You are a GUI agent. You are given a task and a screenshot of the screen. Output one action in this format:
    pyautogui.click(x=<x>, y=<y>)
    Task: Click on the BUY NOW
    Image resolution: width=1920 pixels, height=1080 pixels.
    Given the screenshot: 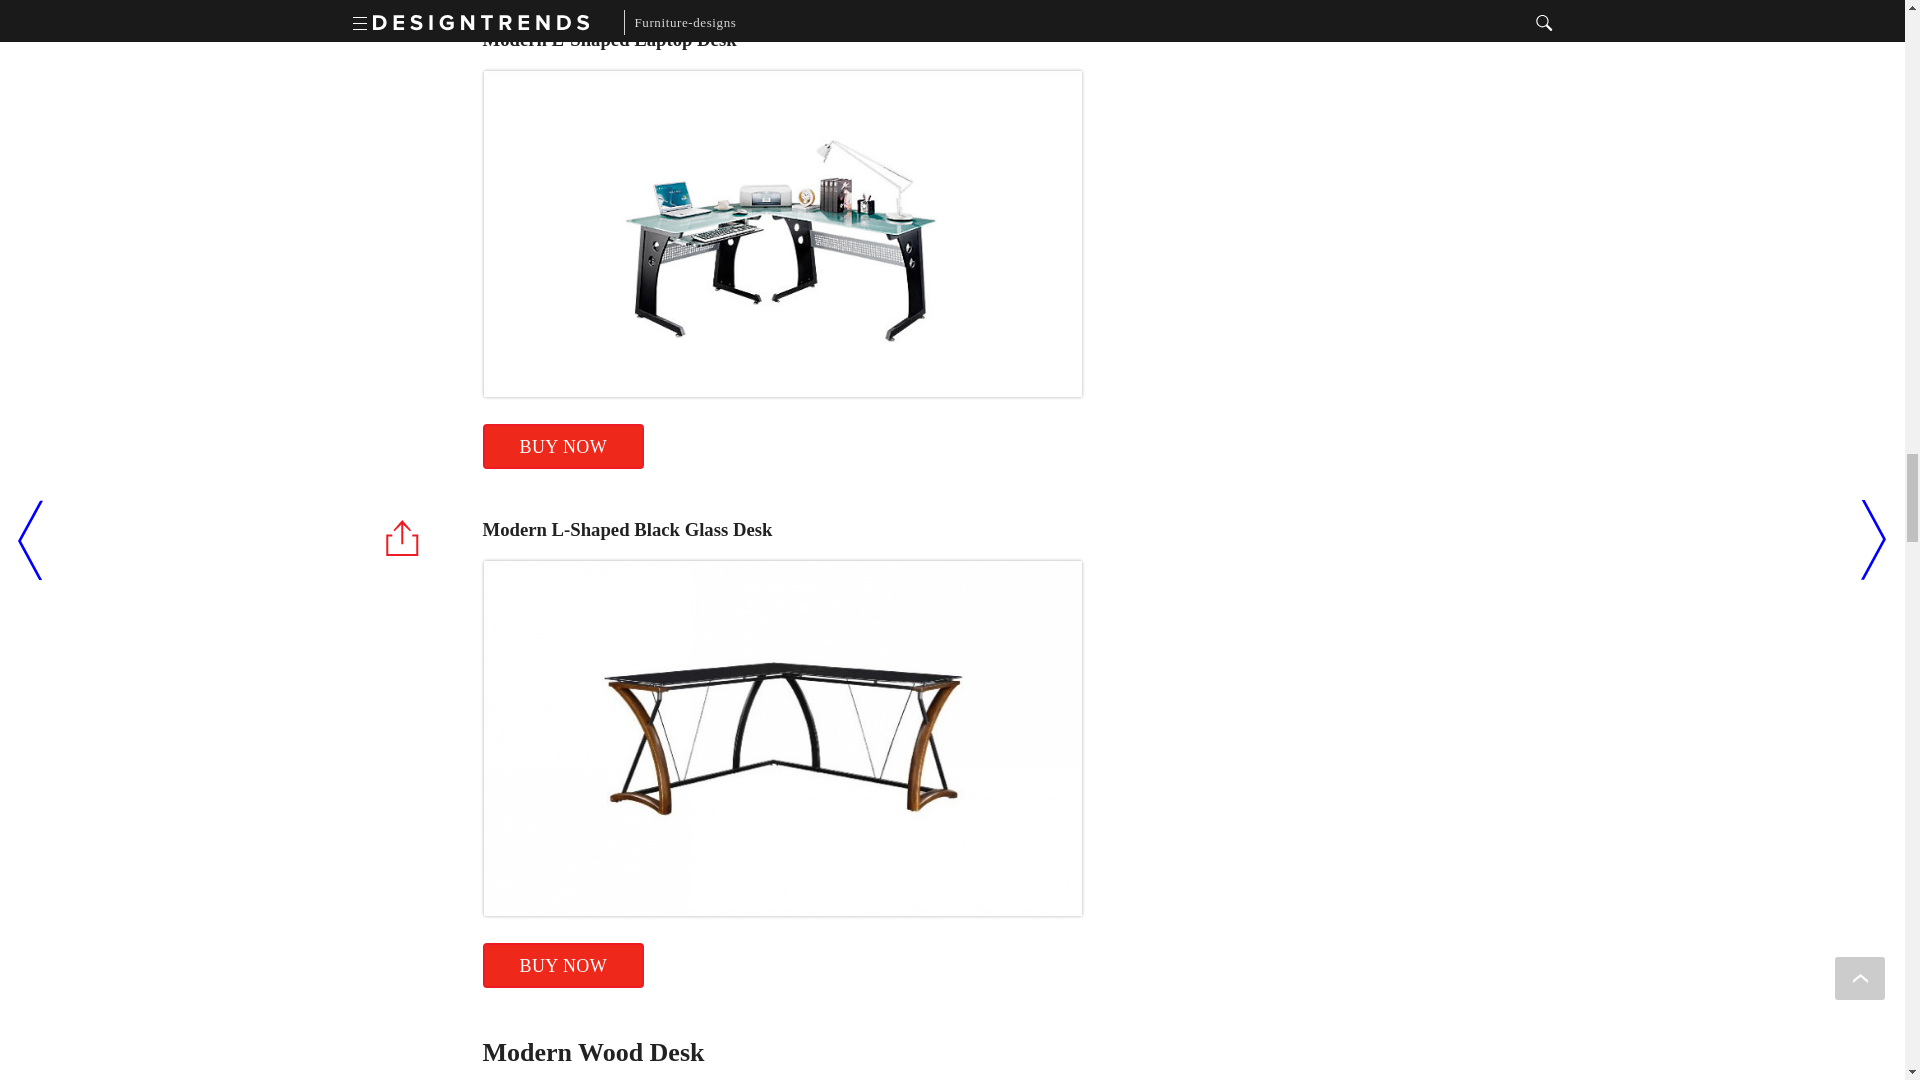 What is the action you would take?
    pyautogui.click(x=562, y=965)
    